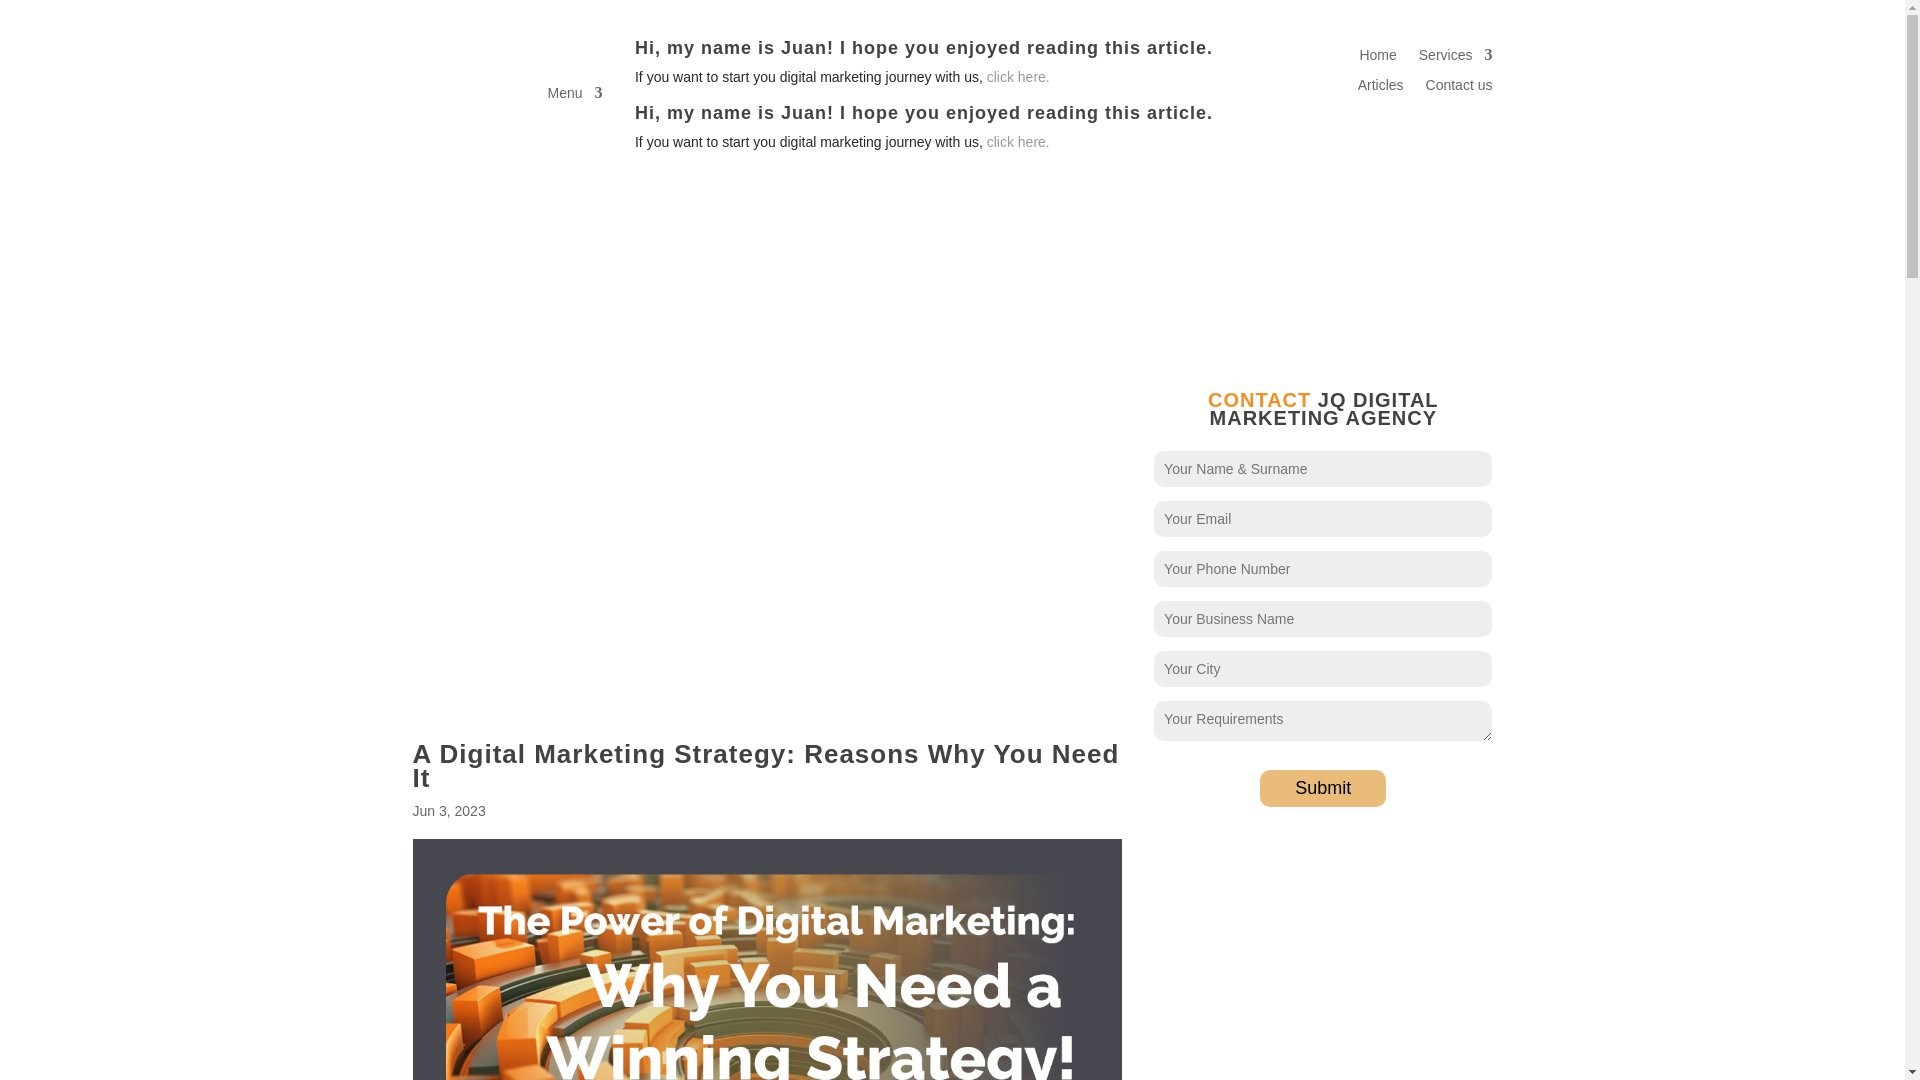 The width and height of the screenshot is (1920, 1080). I want to click on power-of-dig-marketing-blog-image, so click(766, 960).